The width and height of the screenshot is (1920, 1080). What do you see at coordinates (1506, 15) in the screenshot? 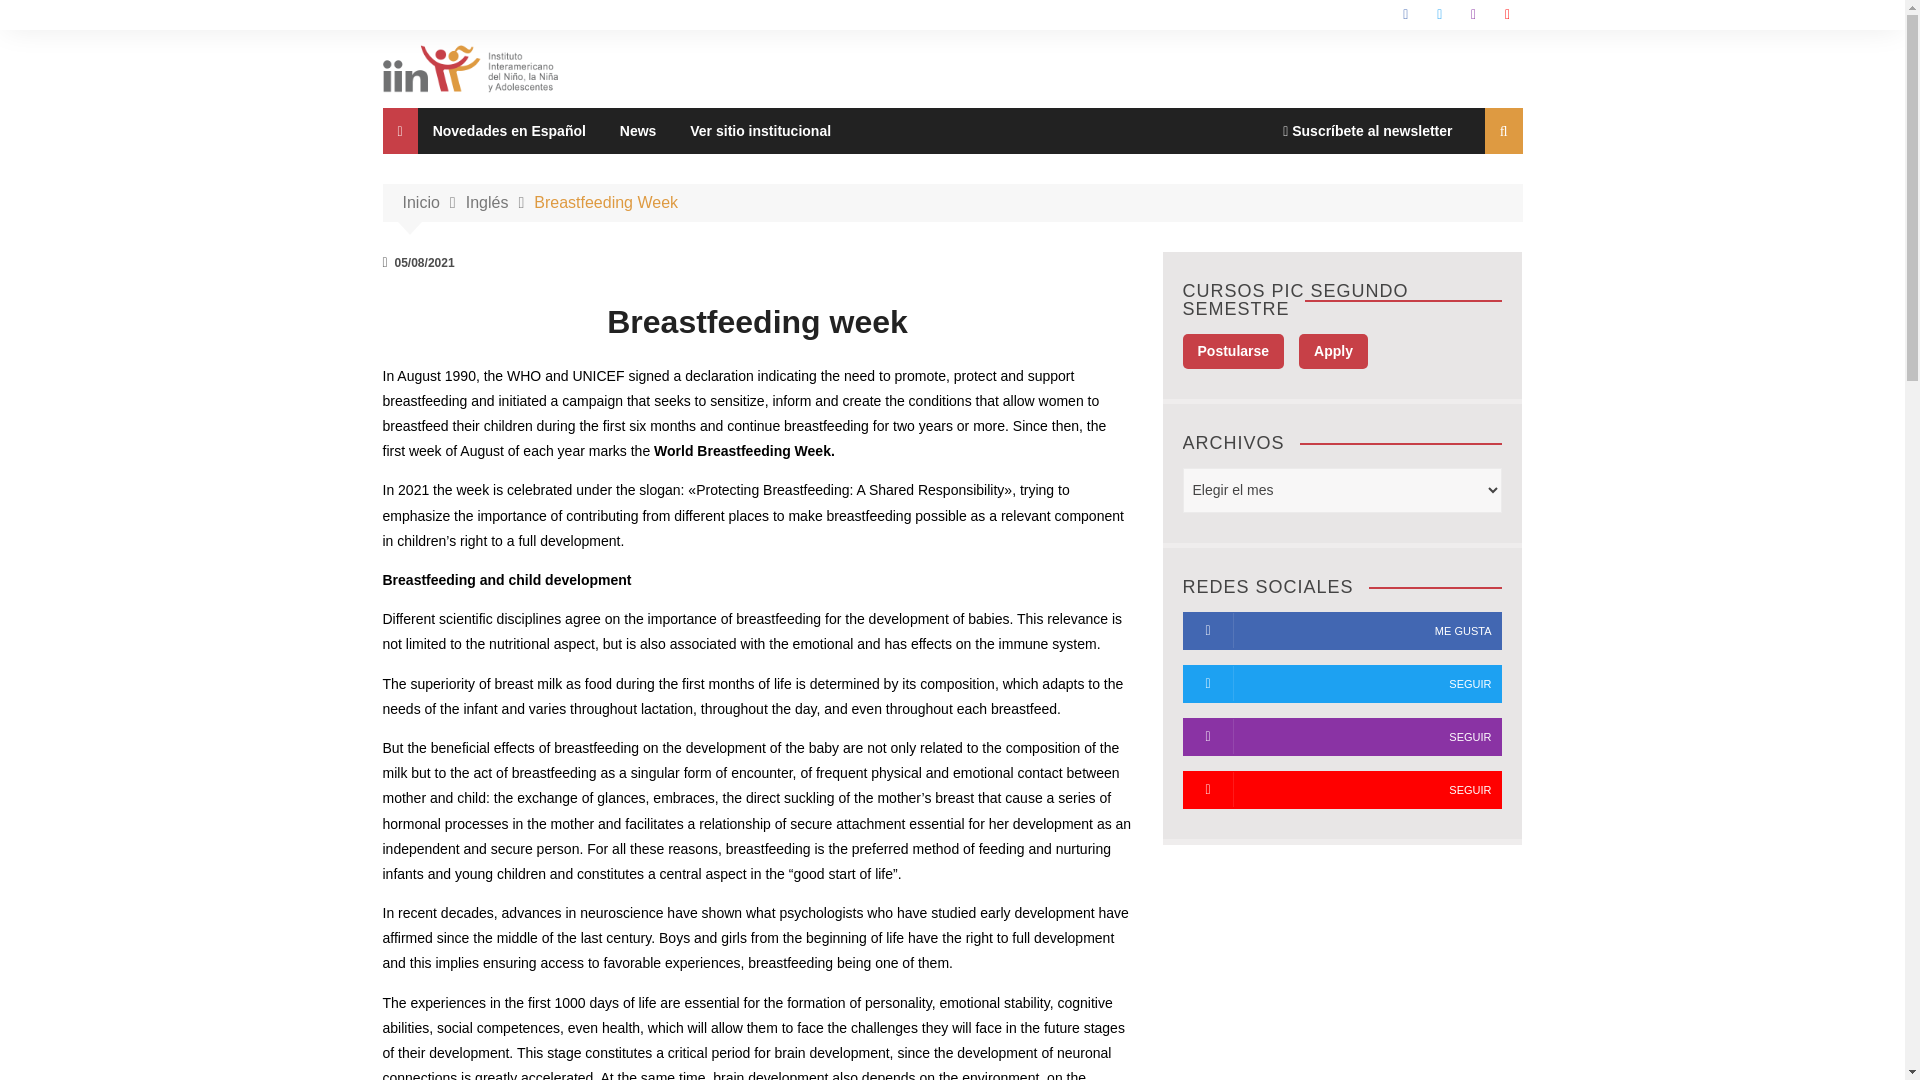
I see `YouTube` at bounding box center [1506, 15].